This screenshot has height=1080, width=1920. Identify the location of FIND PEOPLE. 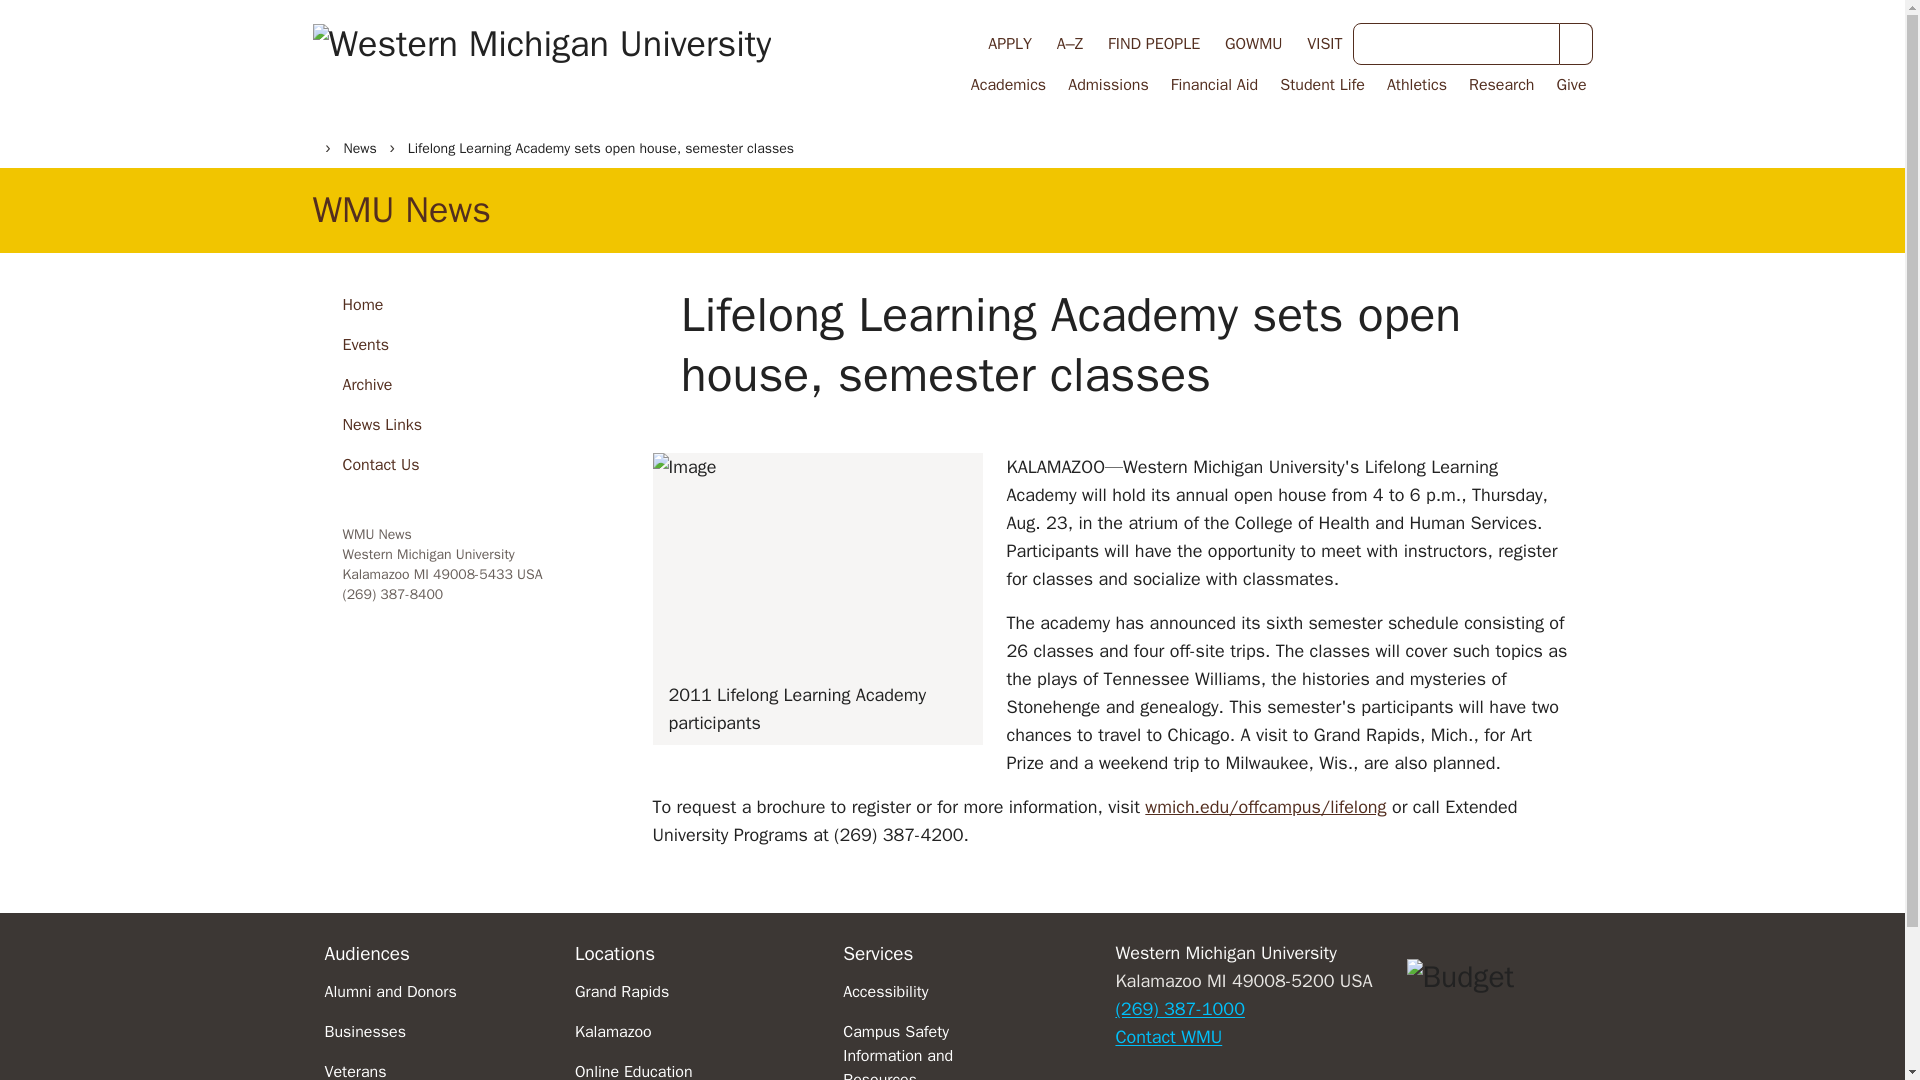
(1154, 43).